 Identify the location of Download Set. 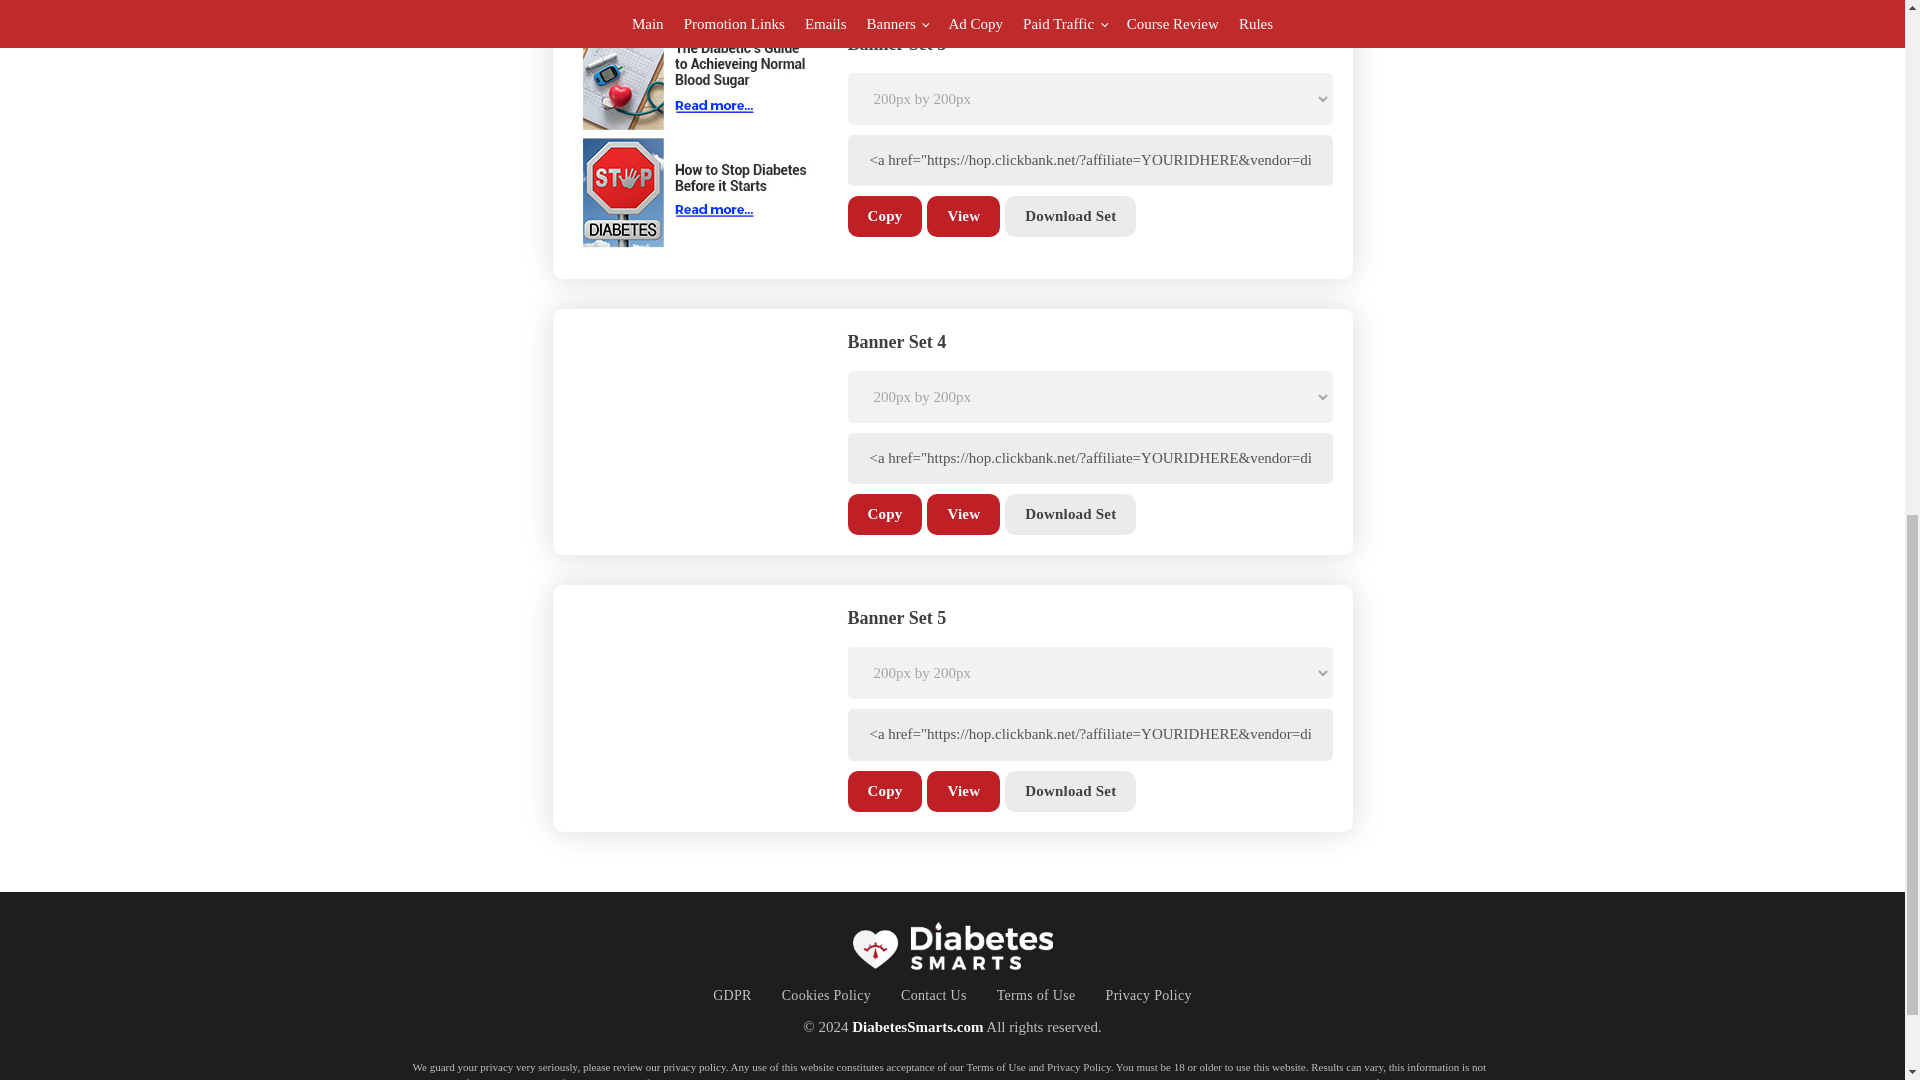
(1070, 216).